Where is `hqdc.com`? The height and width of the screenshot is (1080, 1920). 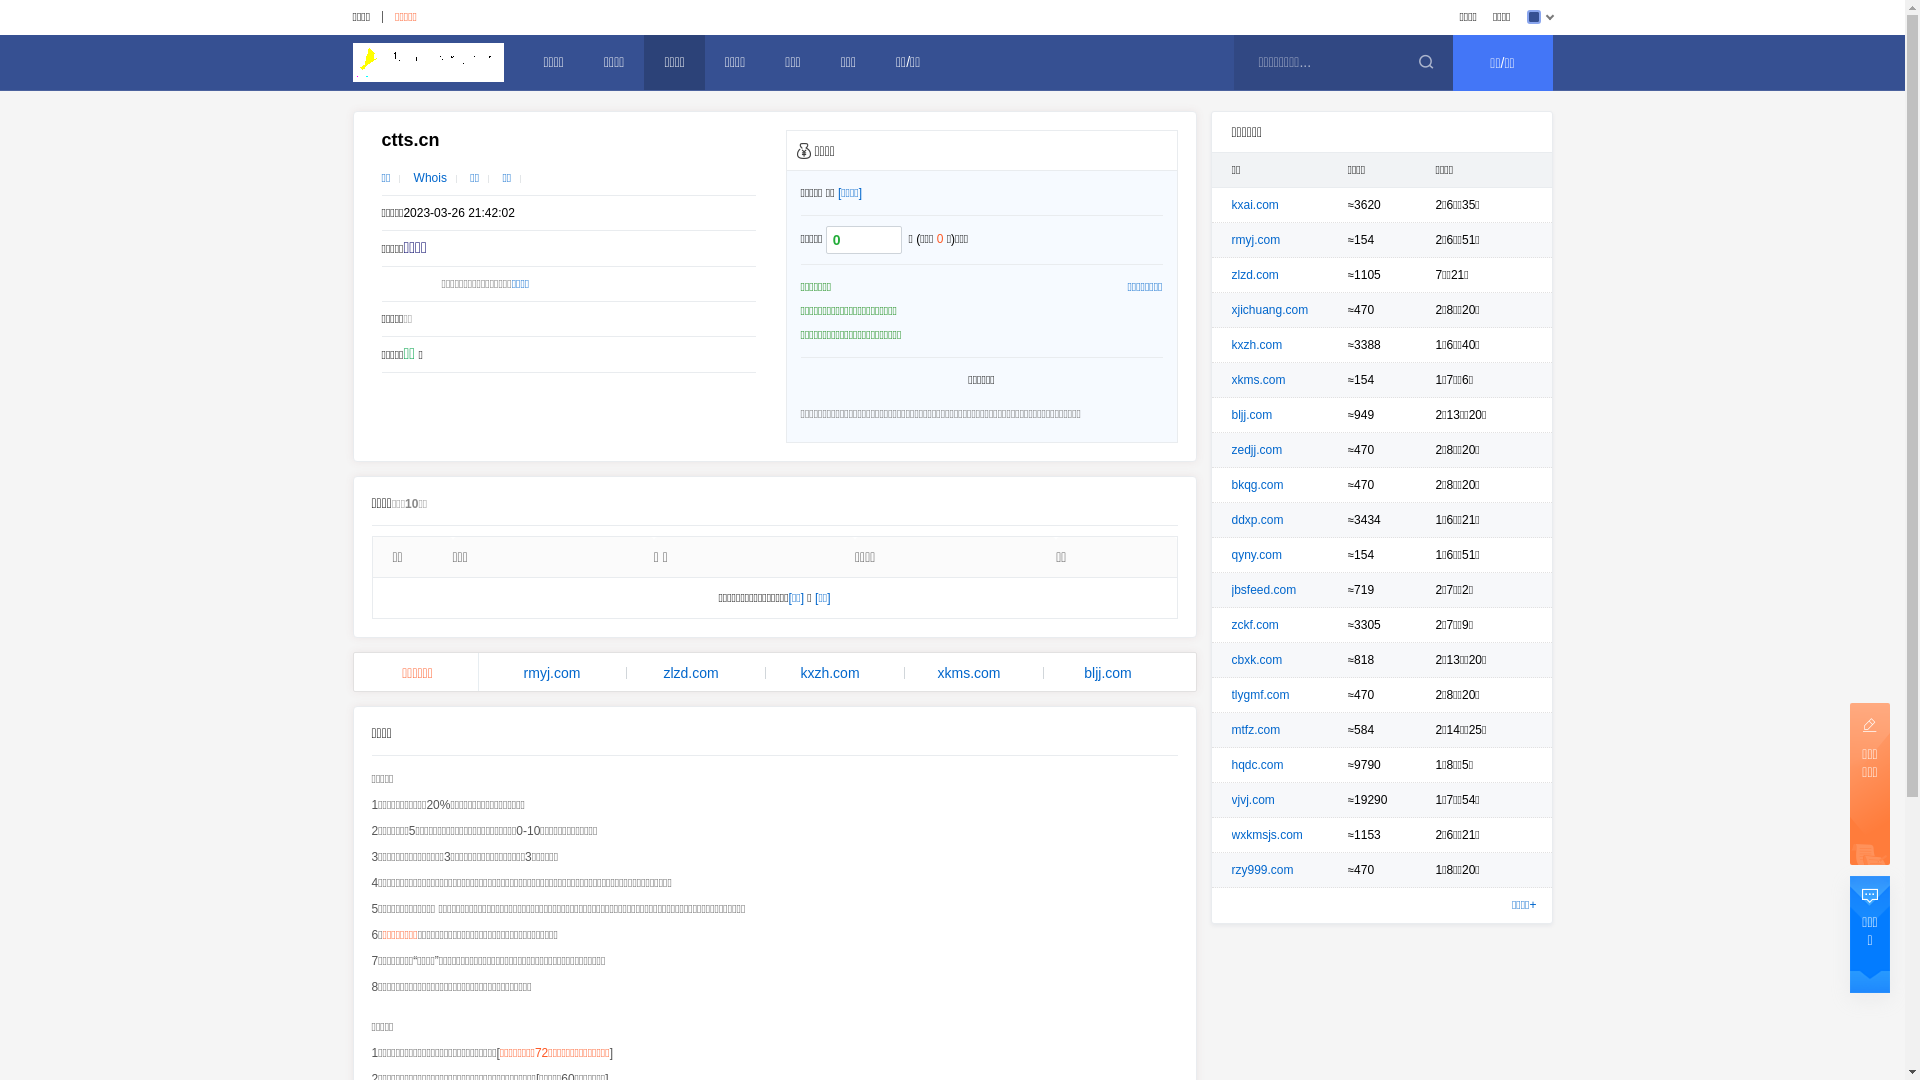
hqdc.com is located at coordinates (1258, 765).